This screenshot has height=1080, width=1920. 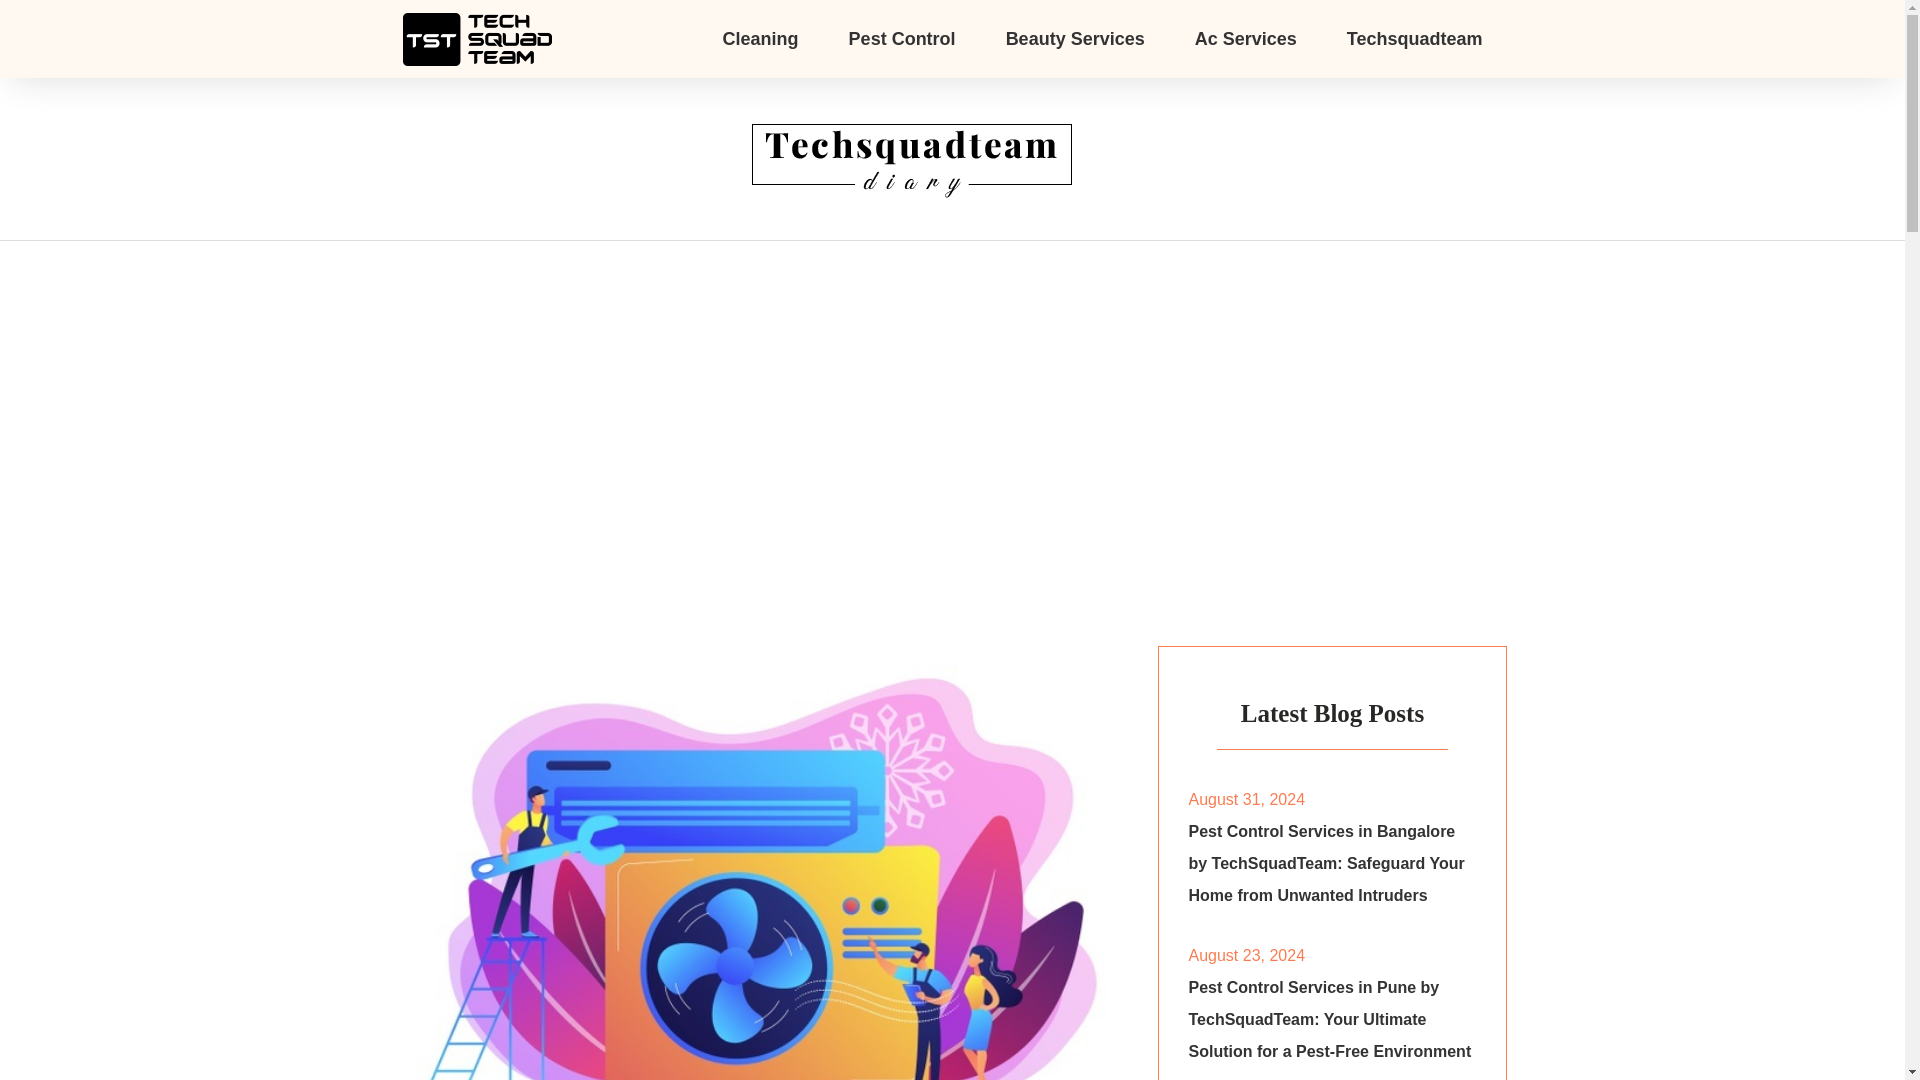 I want to click on Pest Control, so click(x=902, y=38).